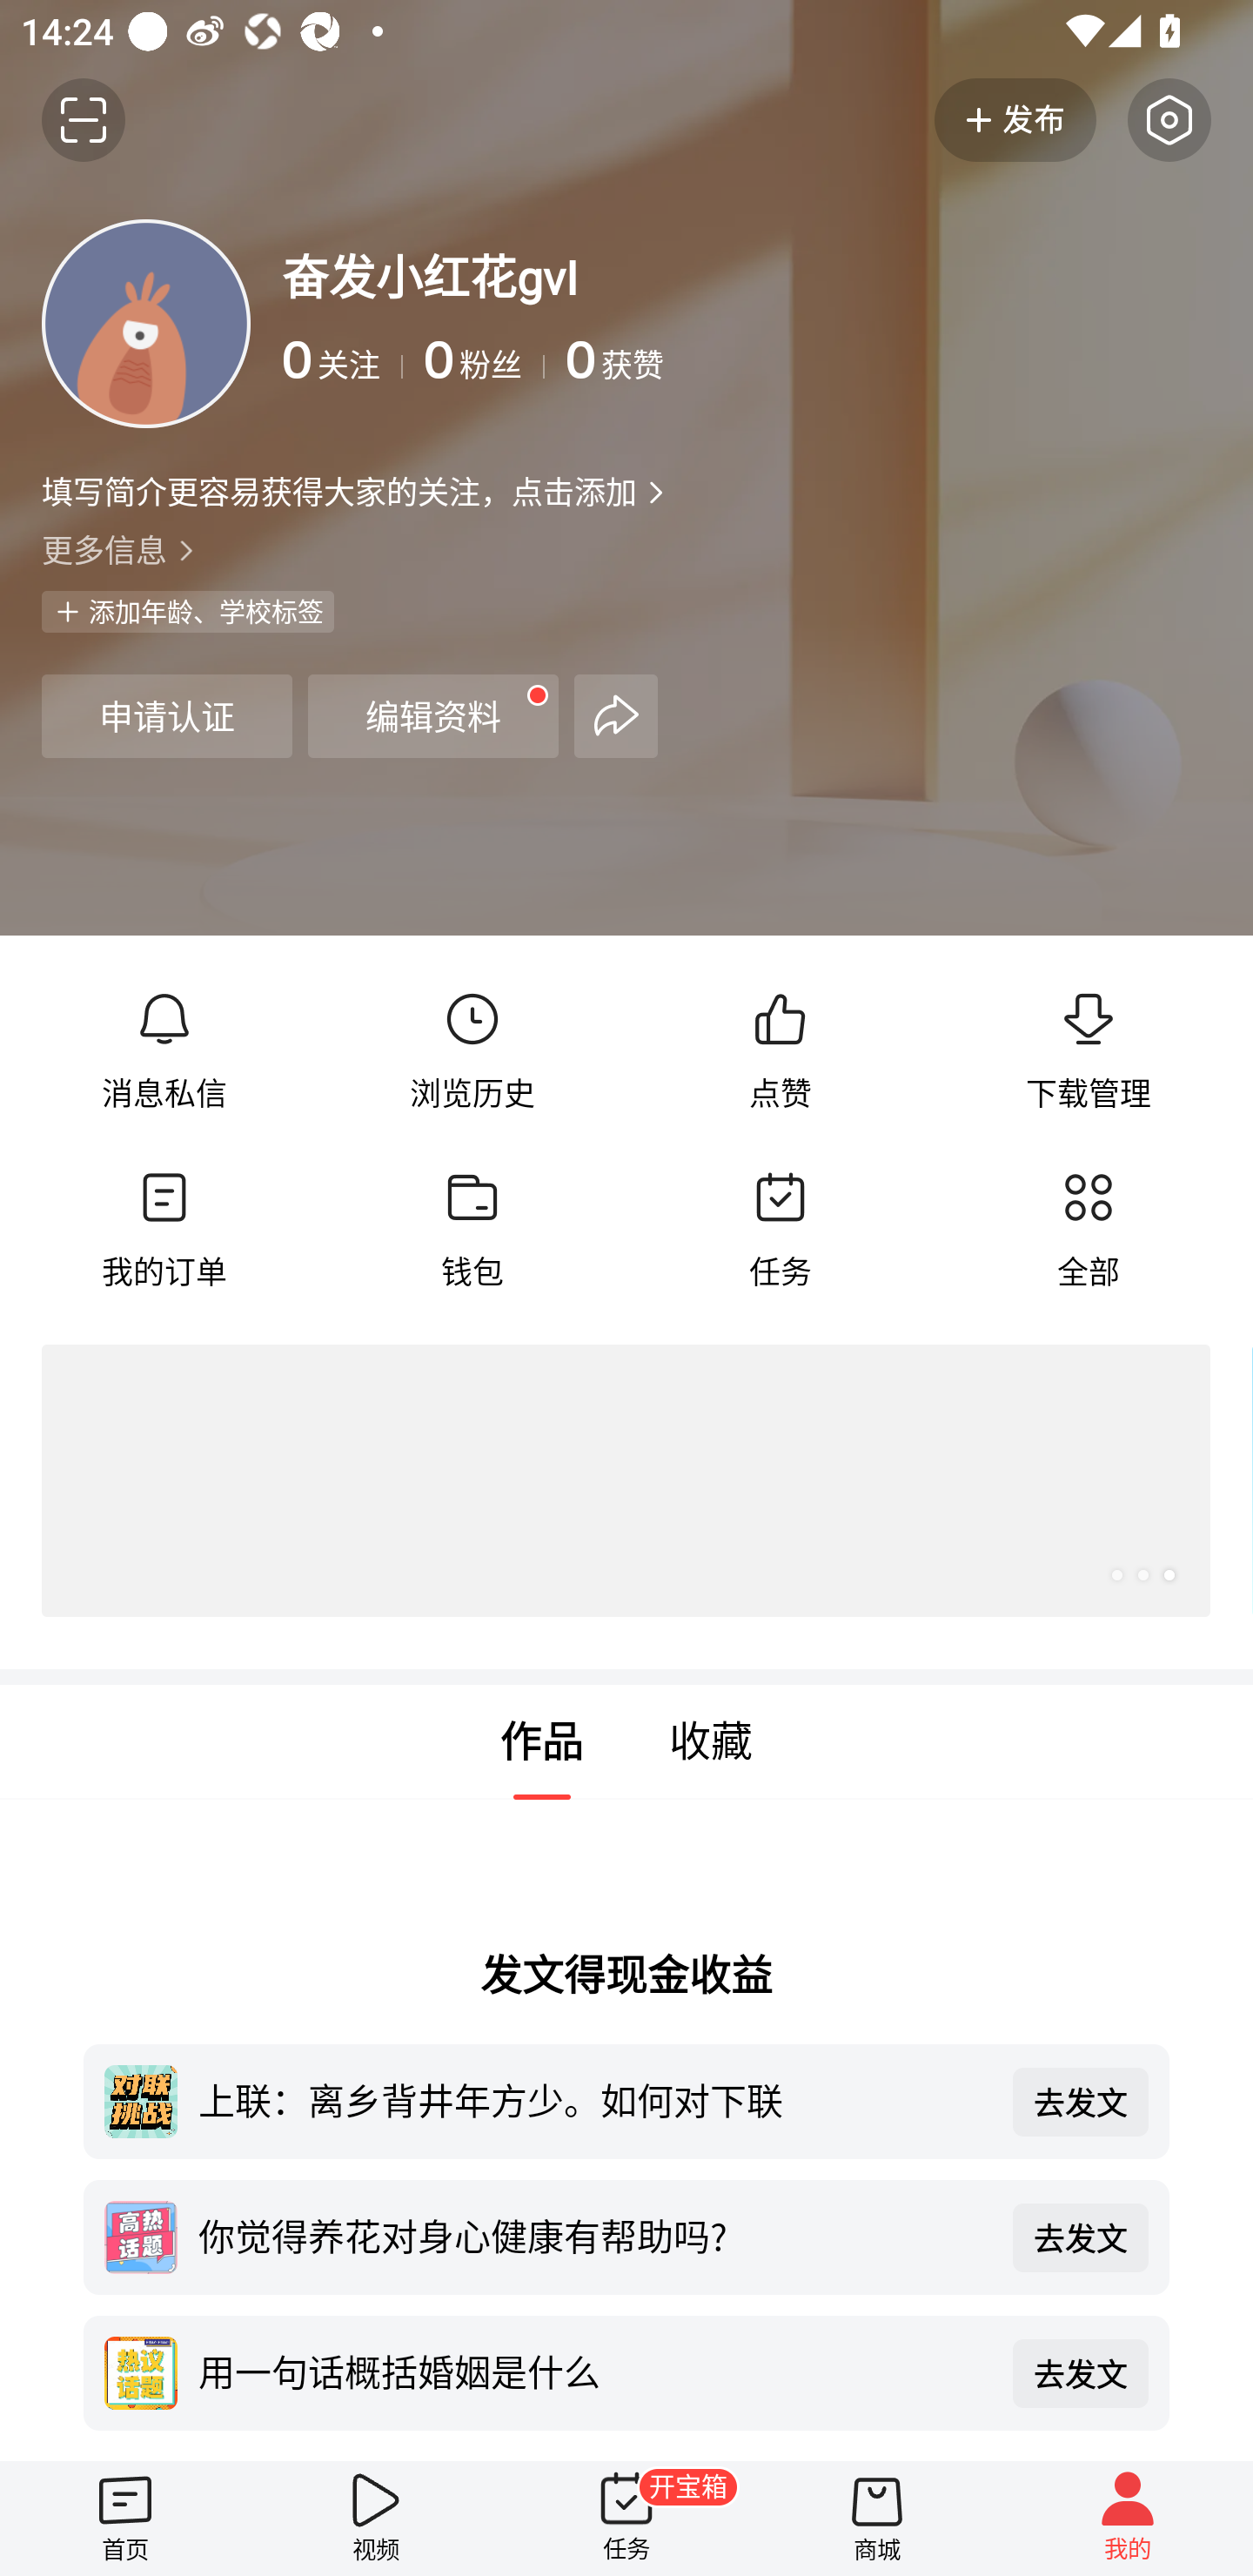 The image size is (1253, 2576). What do you see at coordinates (125, 2518) in the screenshot?
I see `首页` at bounding box center [125, 2518].